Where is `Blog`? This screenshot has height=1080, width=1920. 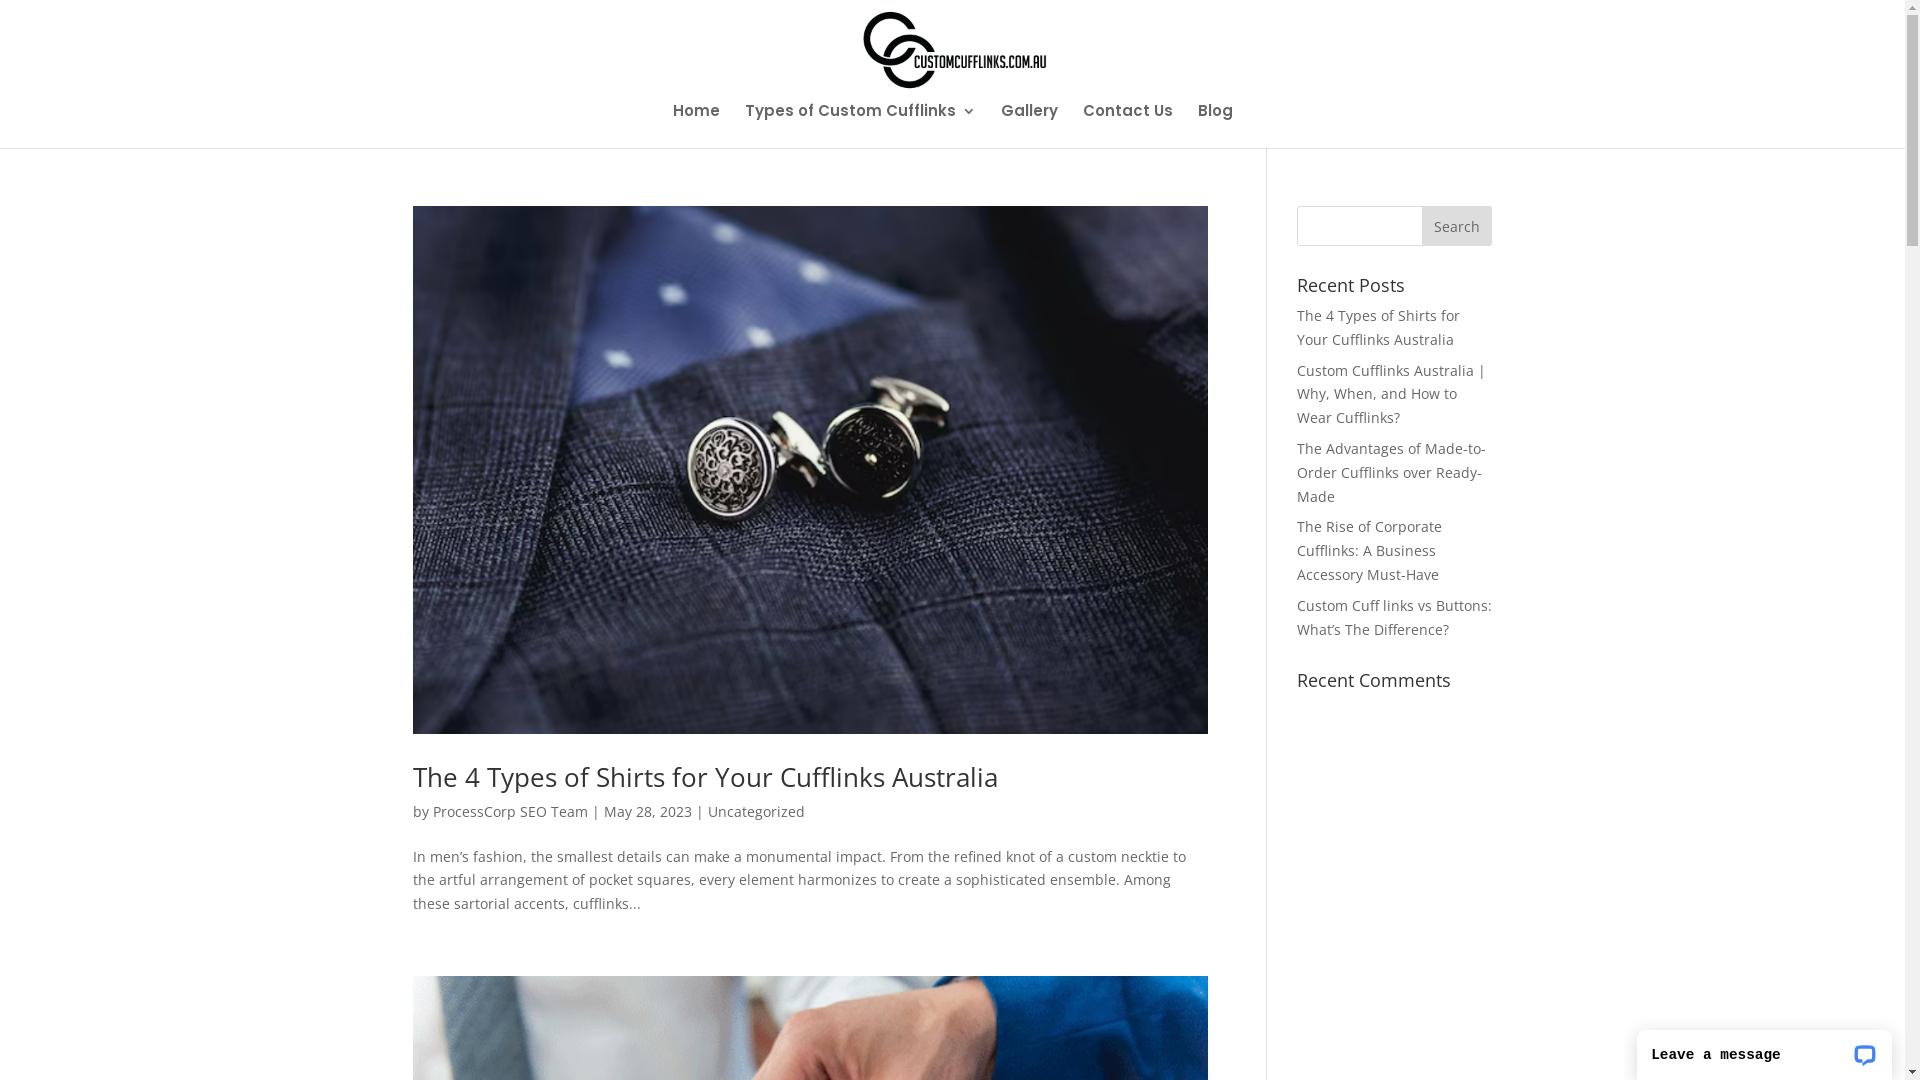
Blog is located at coordinates (1216, 126).